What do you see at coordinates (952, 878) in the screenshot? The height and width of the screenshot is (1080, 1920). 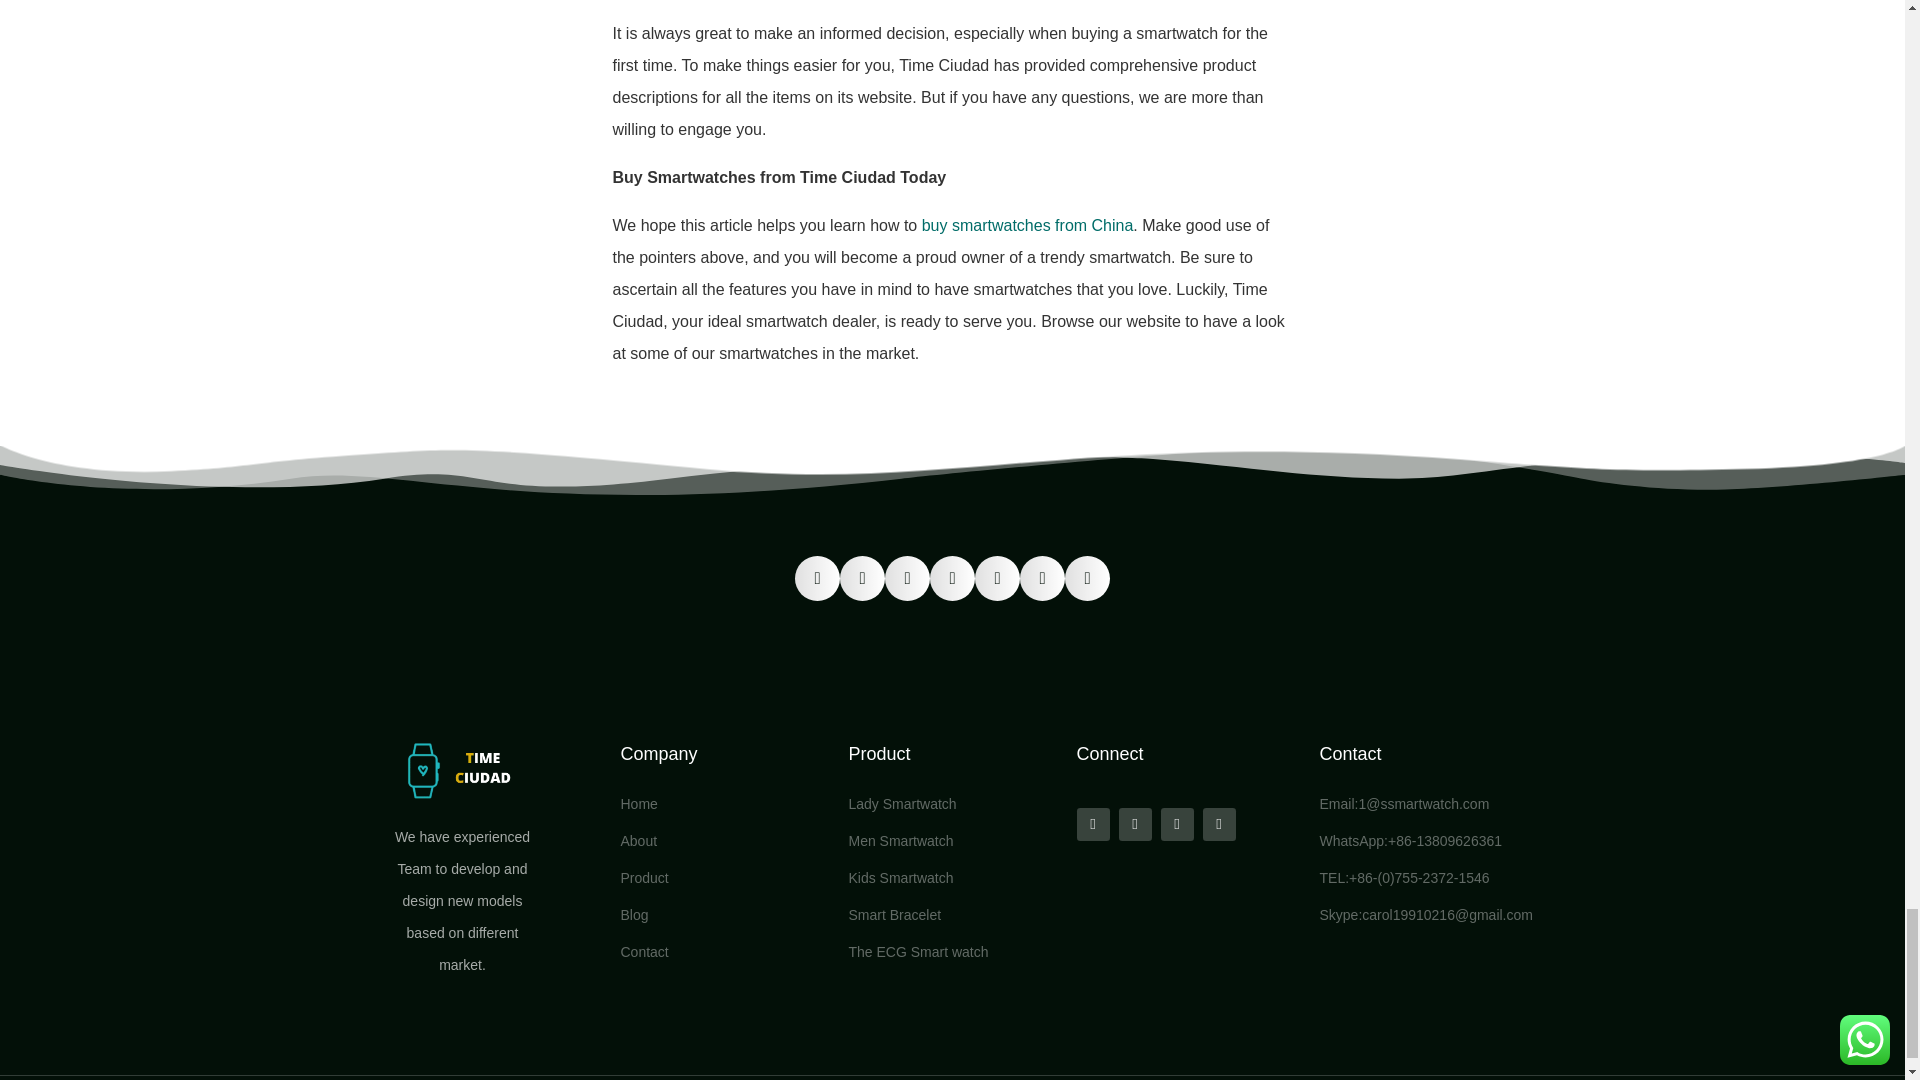 I see `Kids Smartwatch` at bounding box center [952, 878].